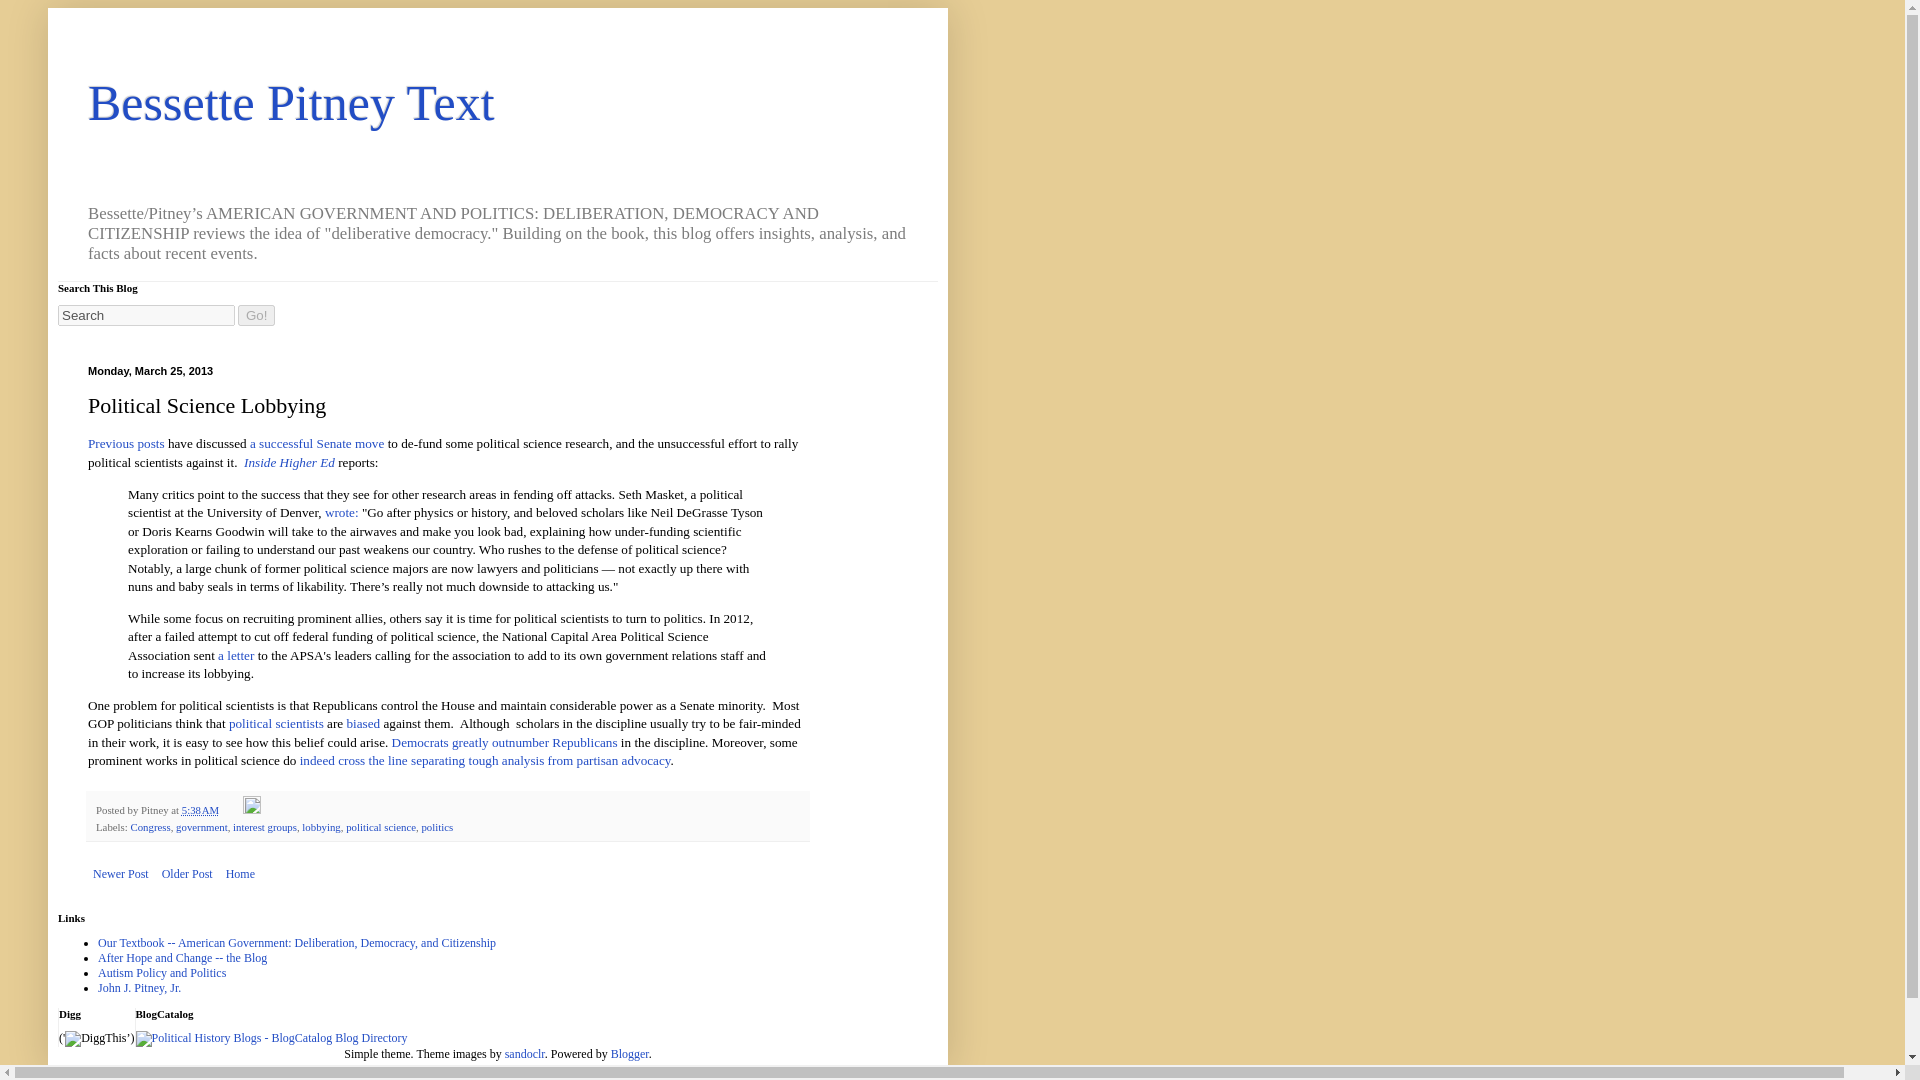 Image resolution: width=1920 pixels, height=1080 pixels. I want to click on Newer Post, so click(120, 873).